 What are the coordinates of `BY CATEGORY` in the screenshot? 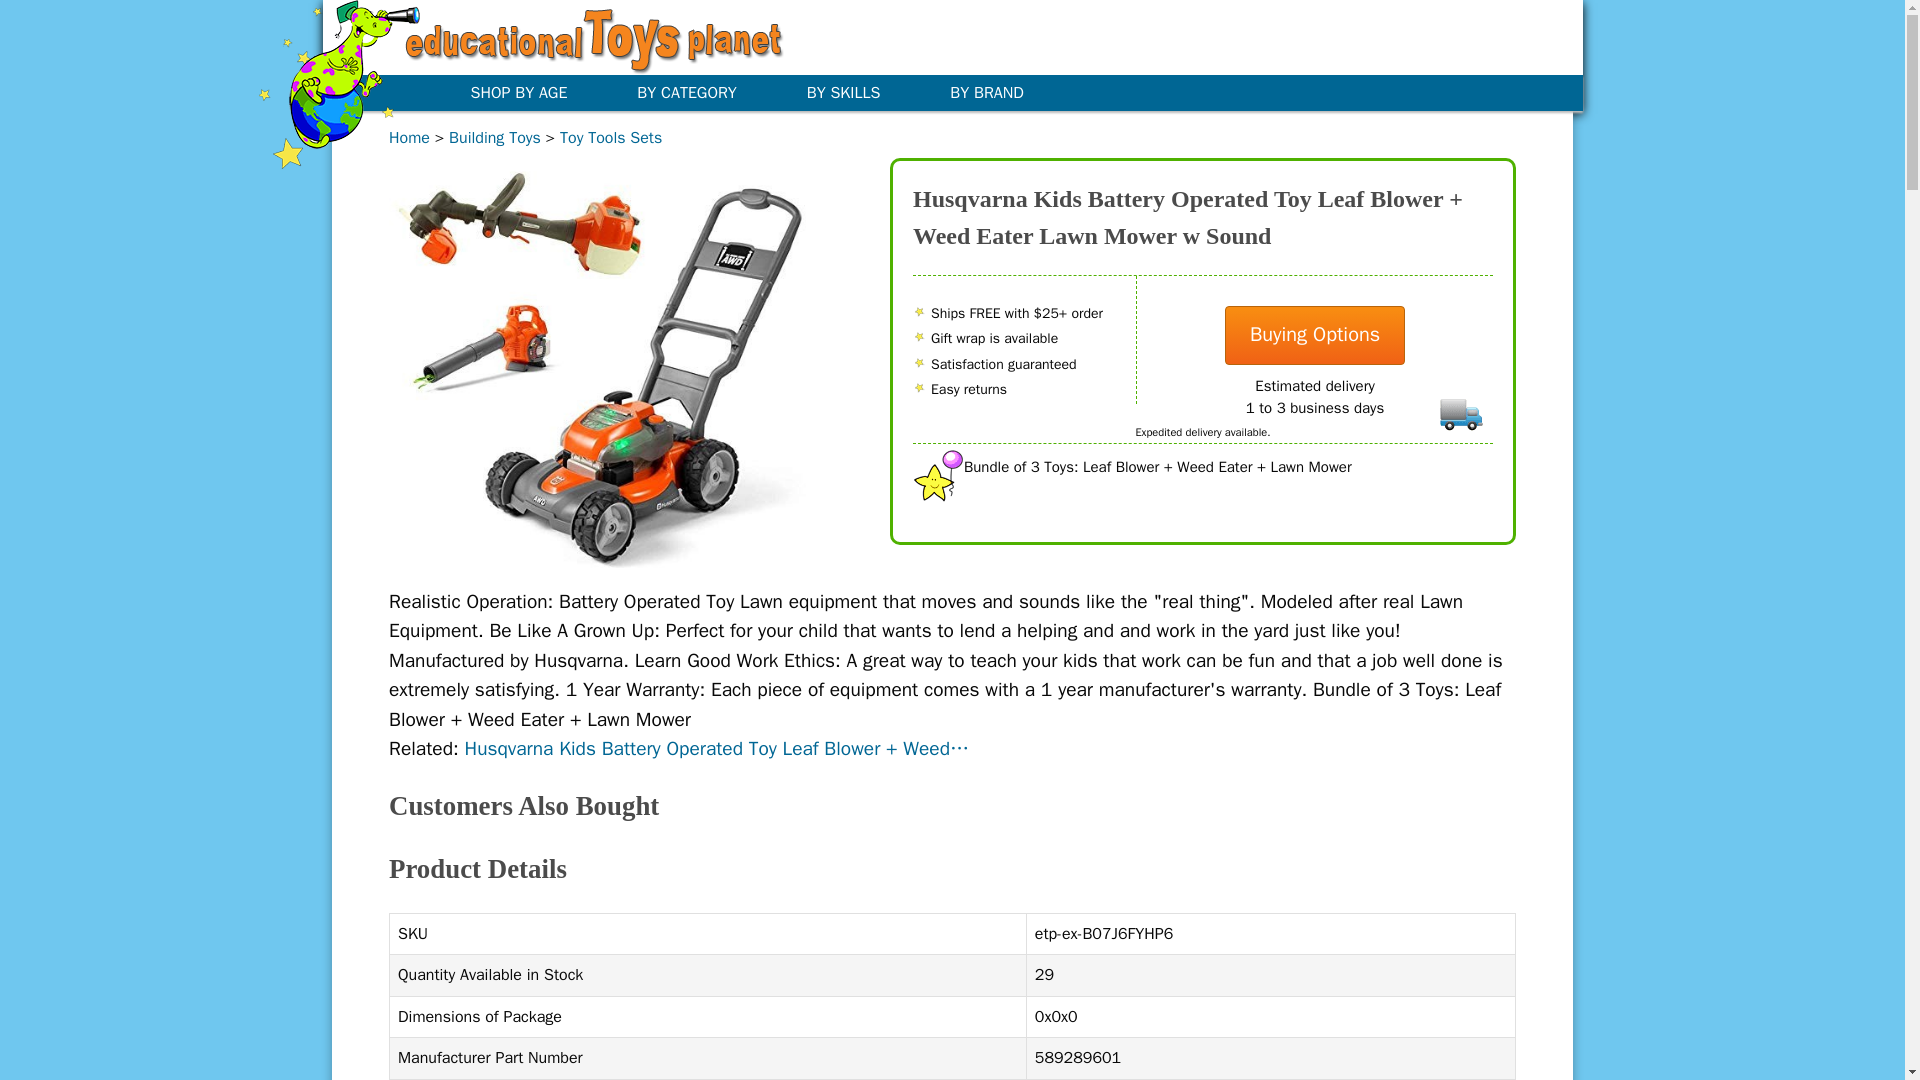 It's located at (700, 92).